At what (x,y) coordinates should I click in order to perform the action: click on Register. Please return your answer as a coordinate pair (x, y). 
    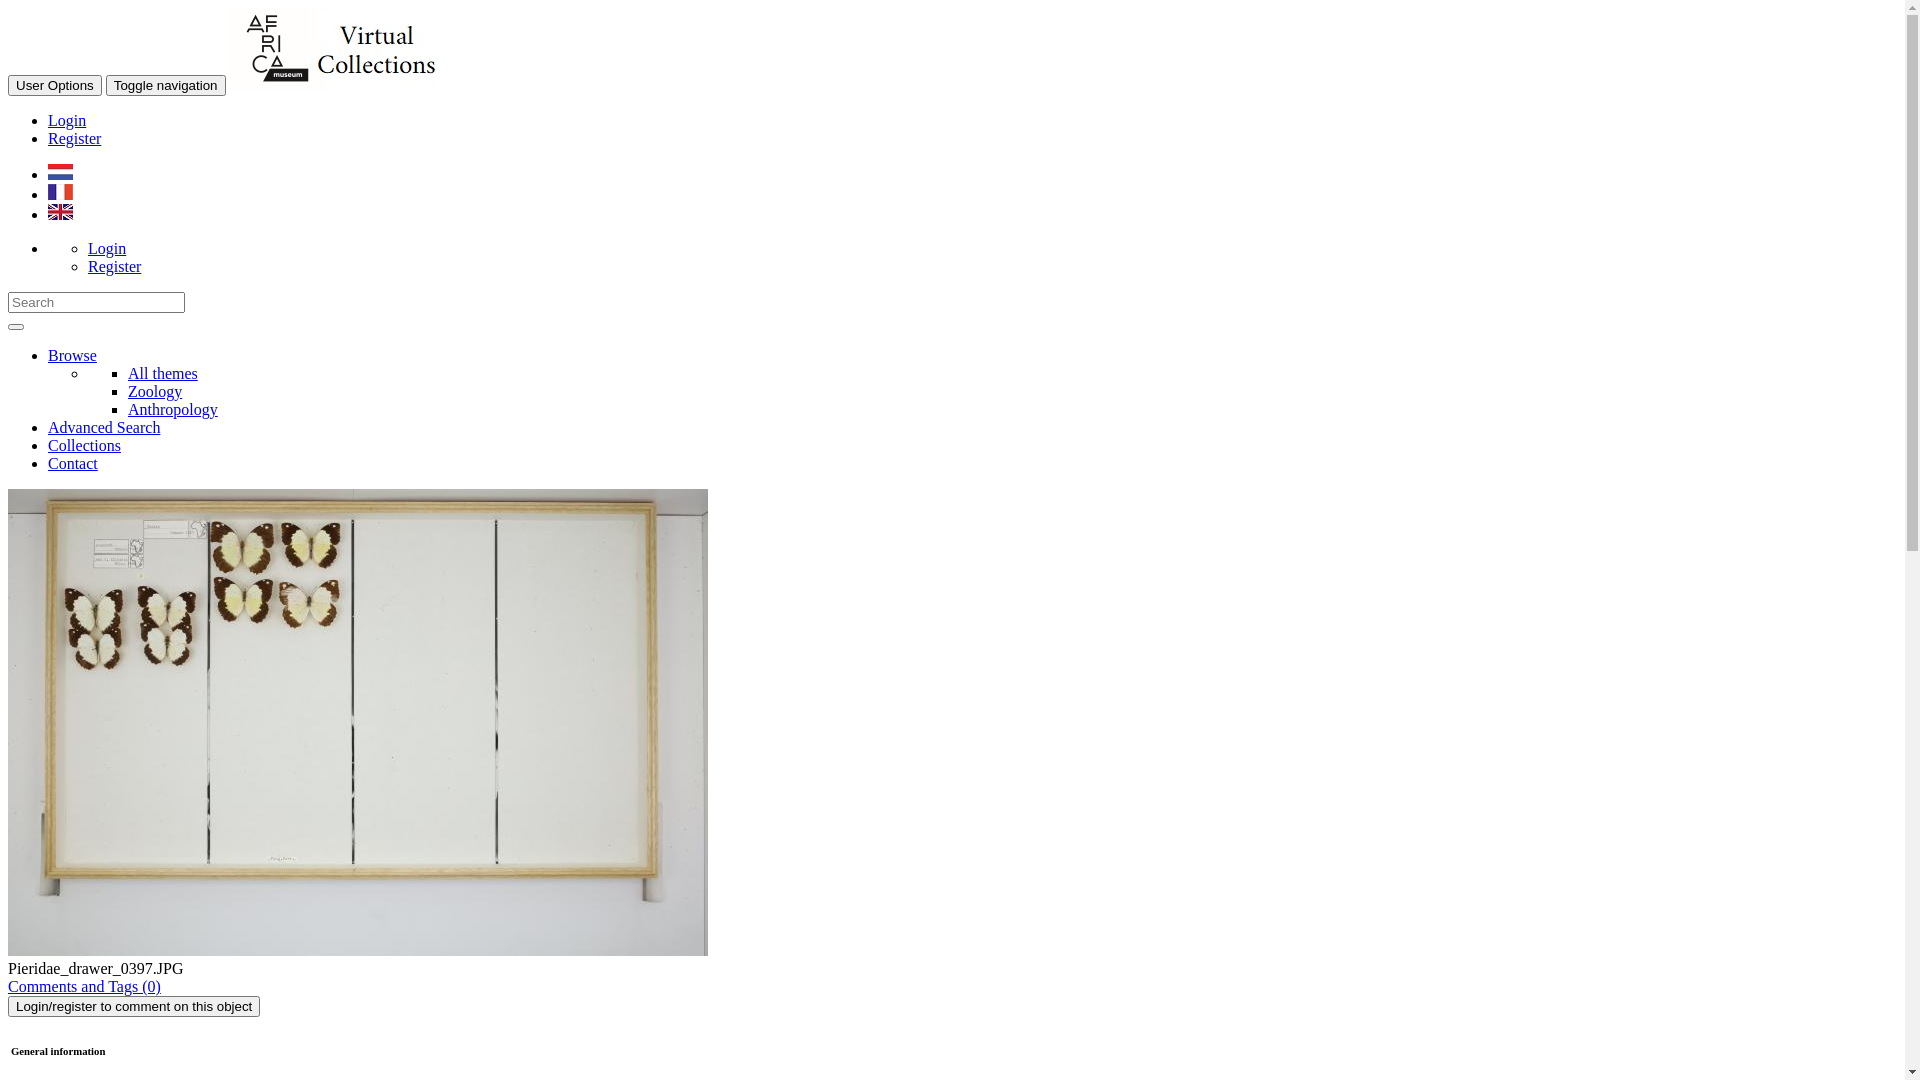
    Looking at the image, I should click on (114, 266).